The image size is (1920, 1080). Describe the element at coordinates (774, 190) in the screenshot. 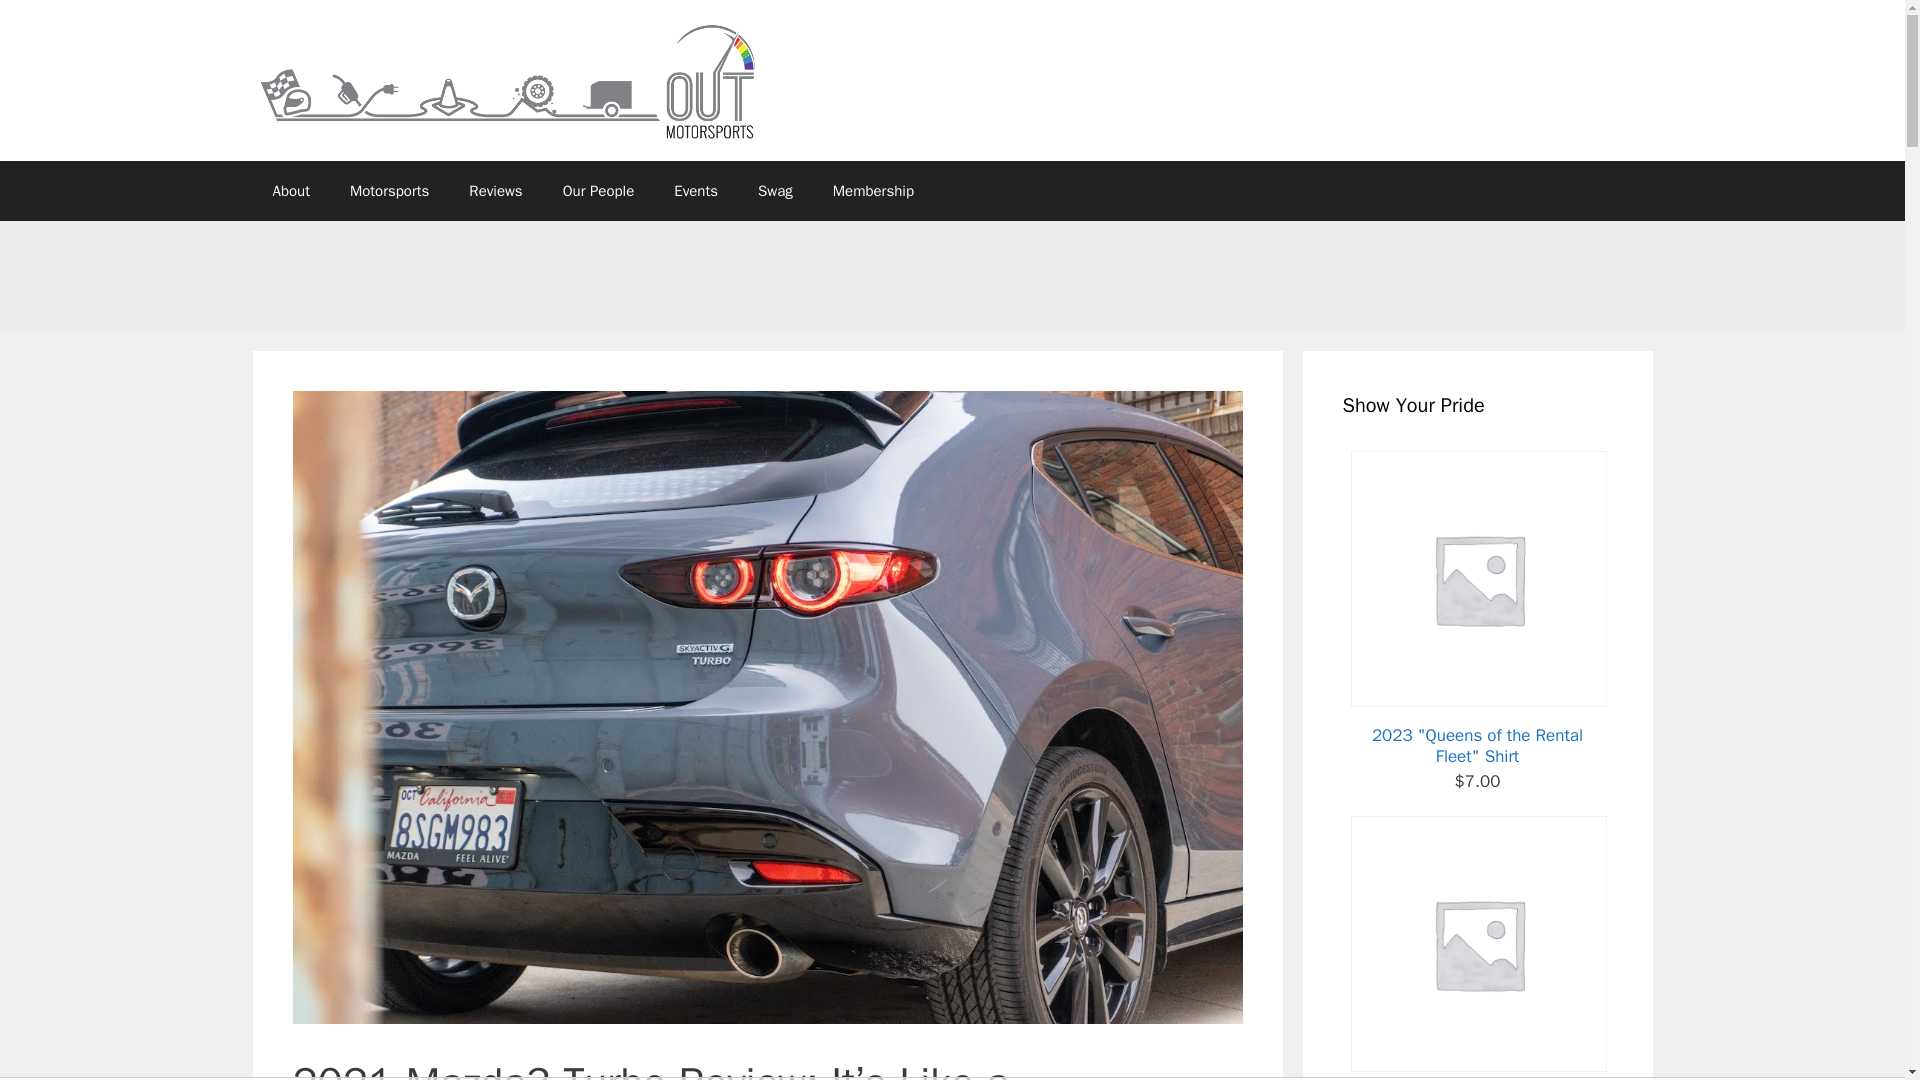

I see `Swag` at that location.